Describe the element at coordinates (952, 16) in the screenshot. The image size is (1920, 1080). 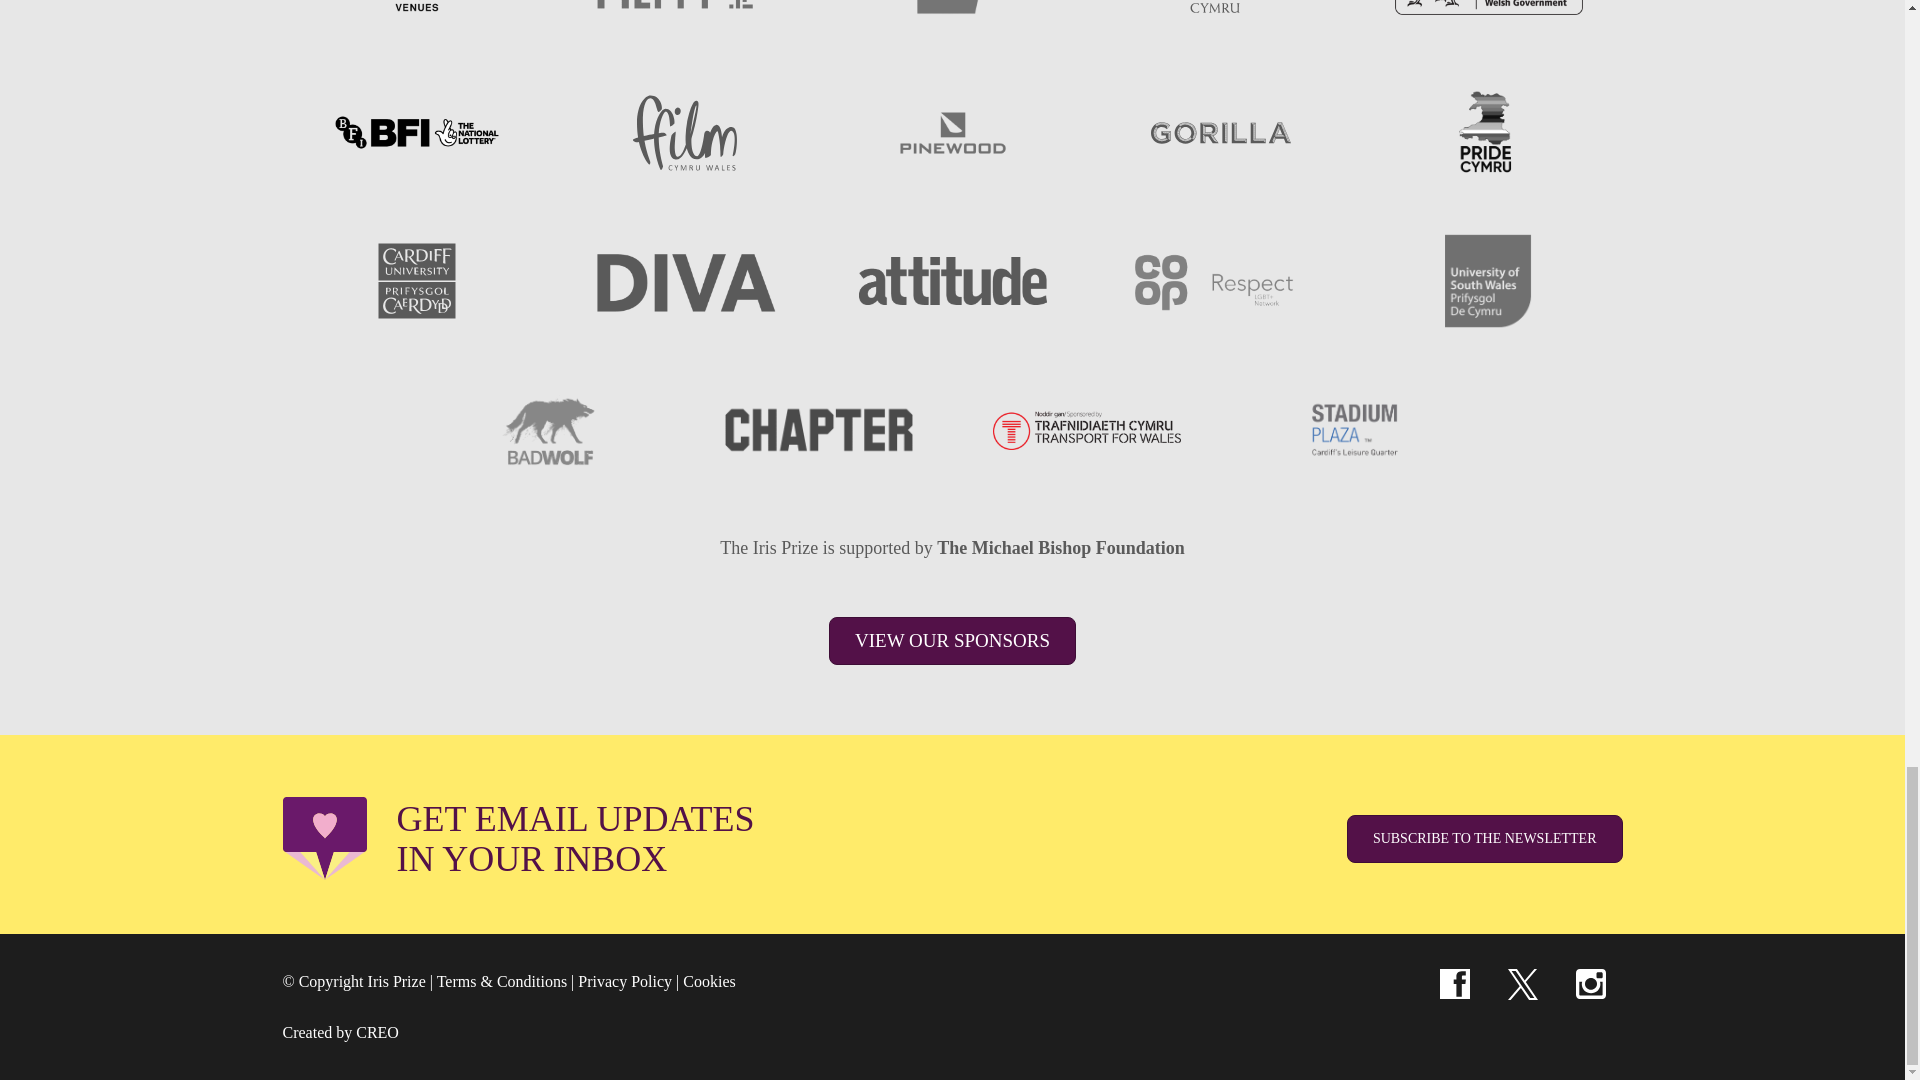
I see `S4C` at that location.